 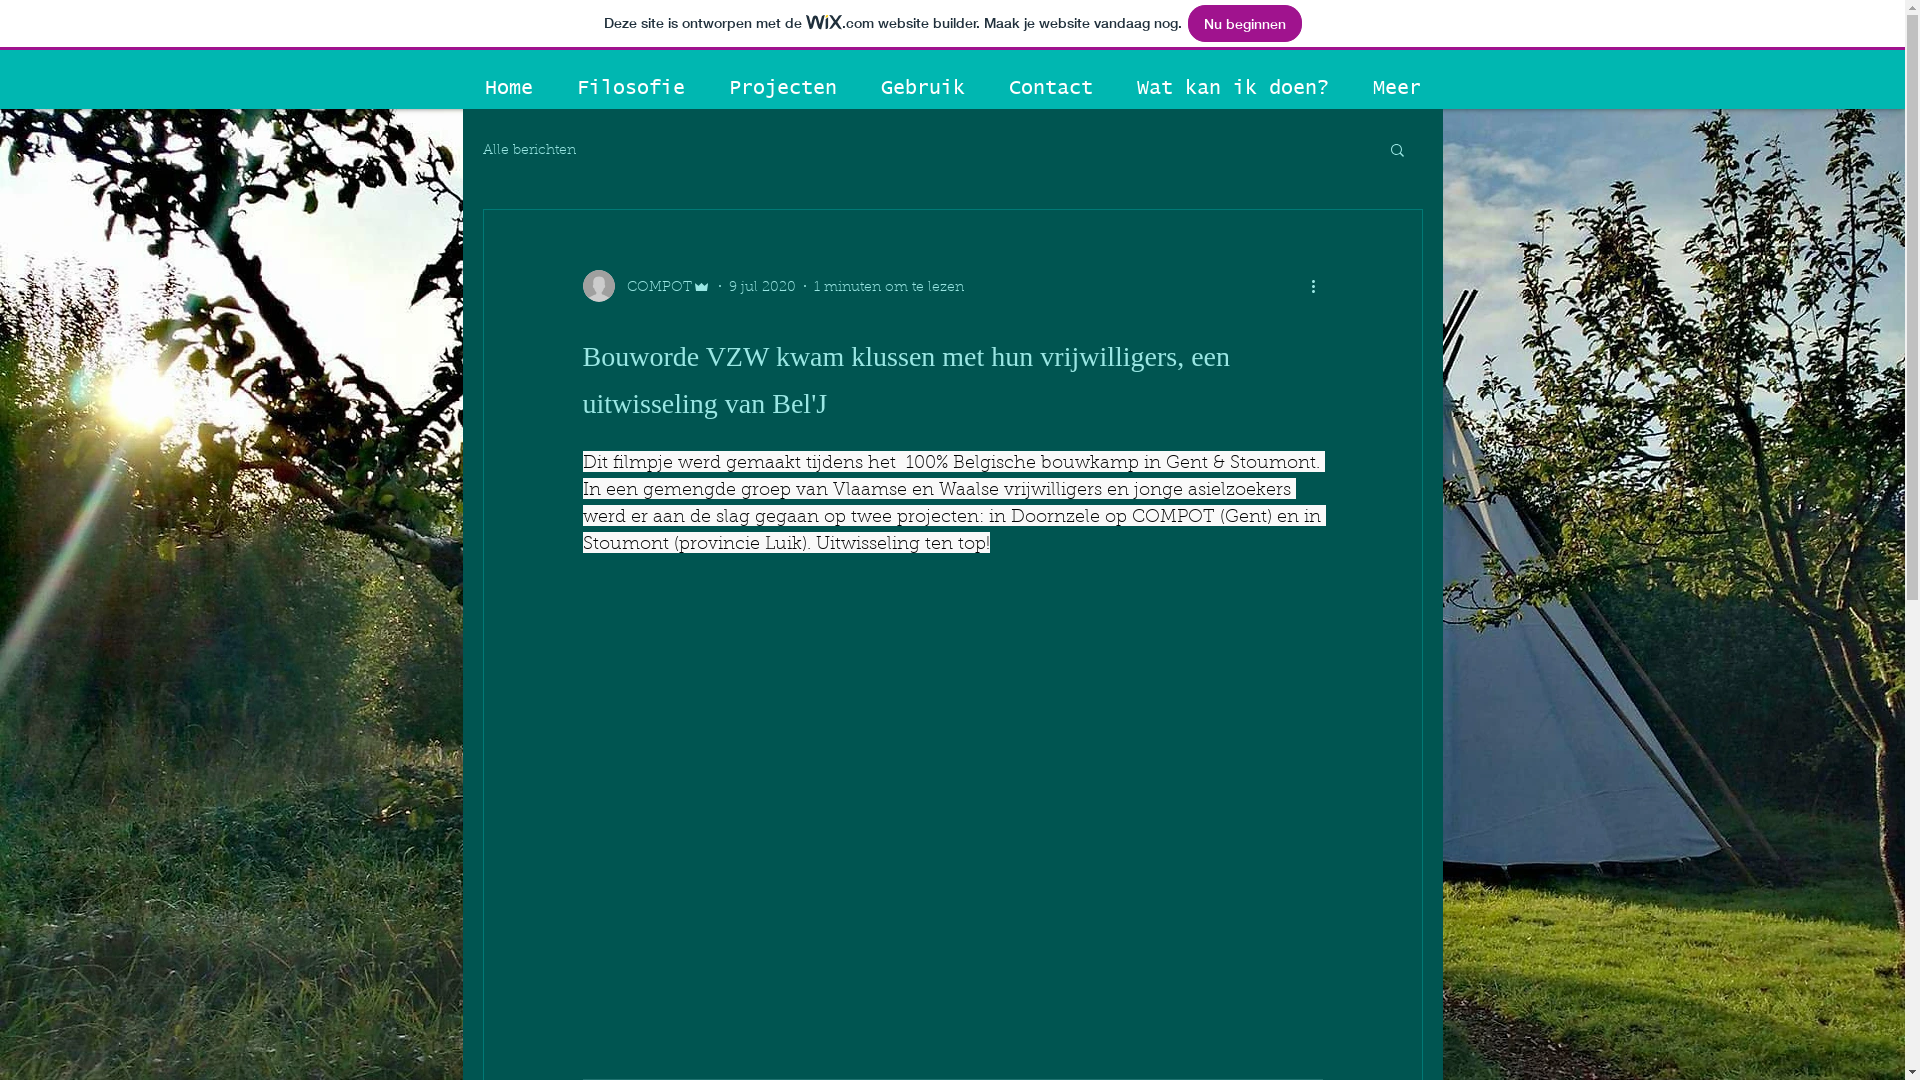 What do you see at coordinates (508, 88) in the screenshot?
I see `Home` at bounding box center [508, 88].